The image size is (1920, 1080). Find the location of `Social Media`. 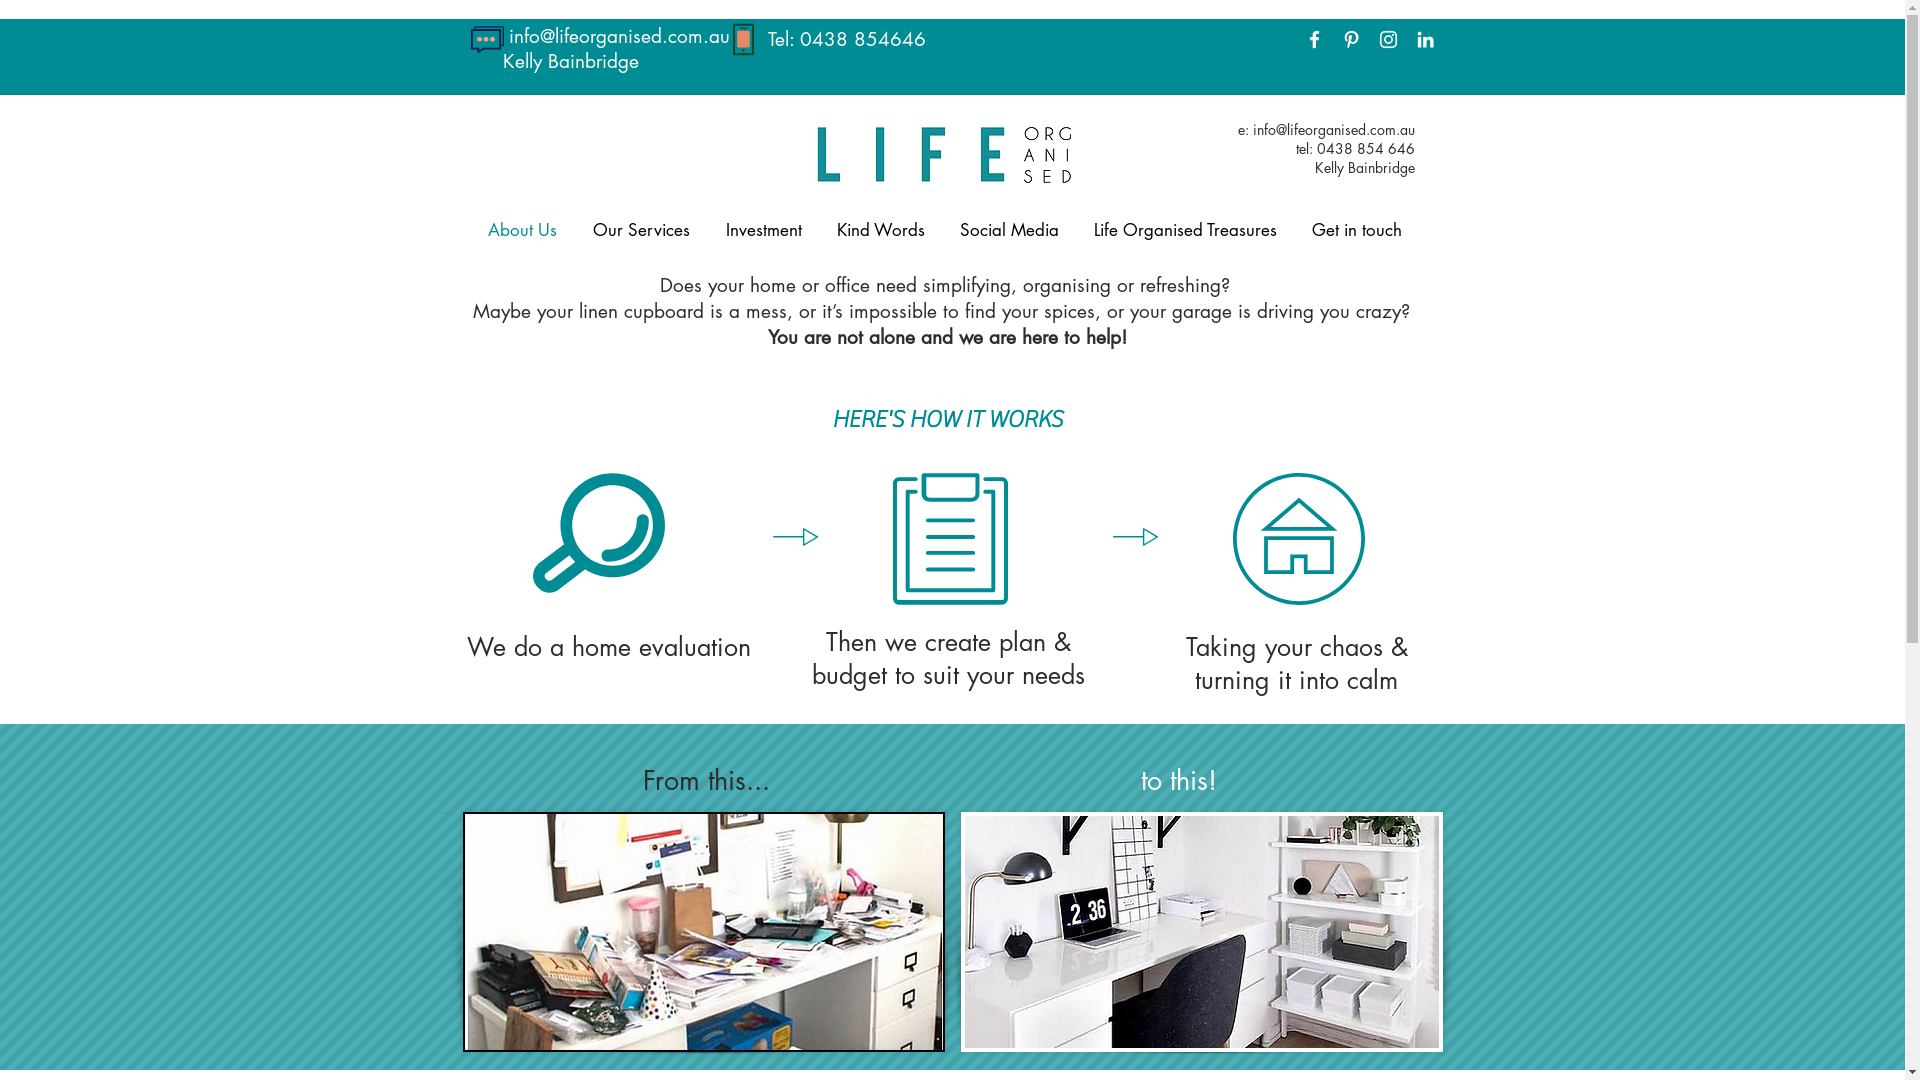

Social Media is located at coordinates (1008, 230).